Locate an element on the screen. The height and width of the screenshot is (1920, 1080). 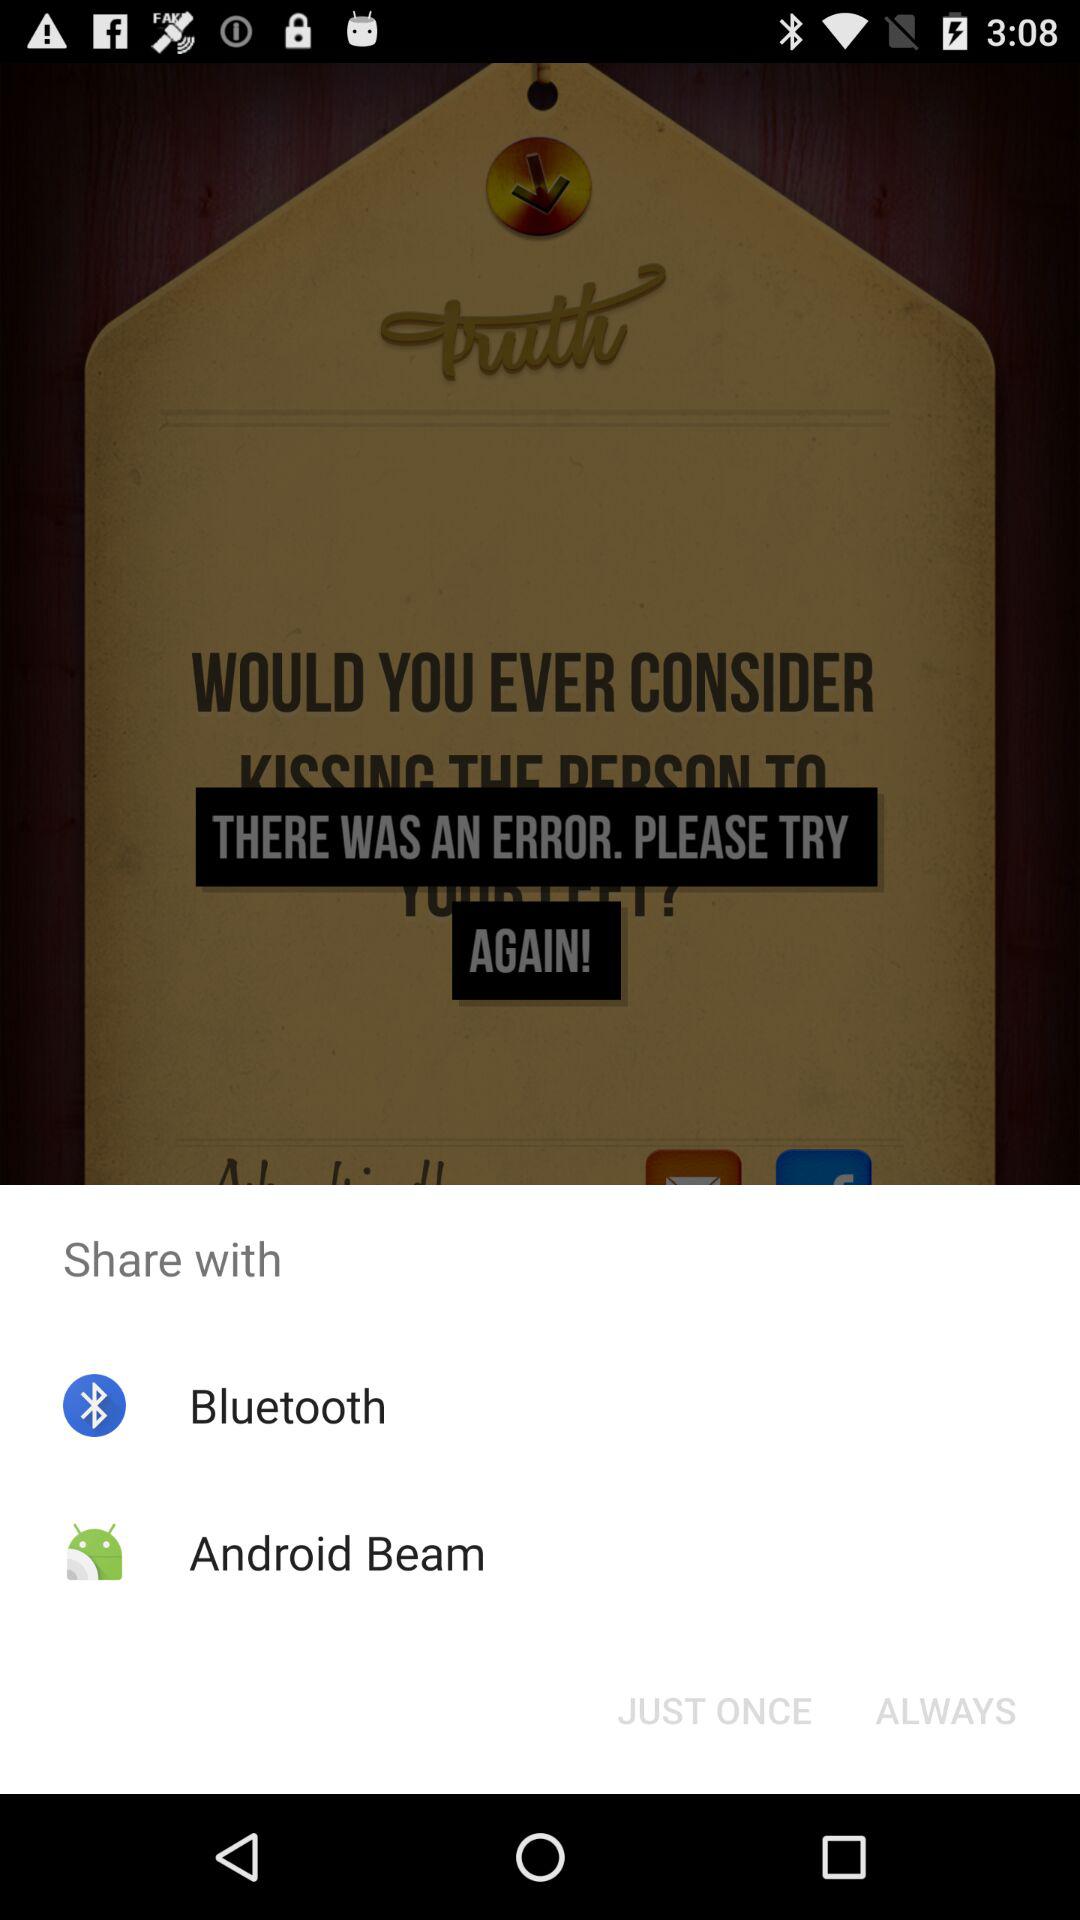
click always at the bottom right corner is located at coordinates (946, 1710).